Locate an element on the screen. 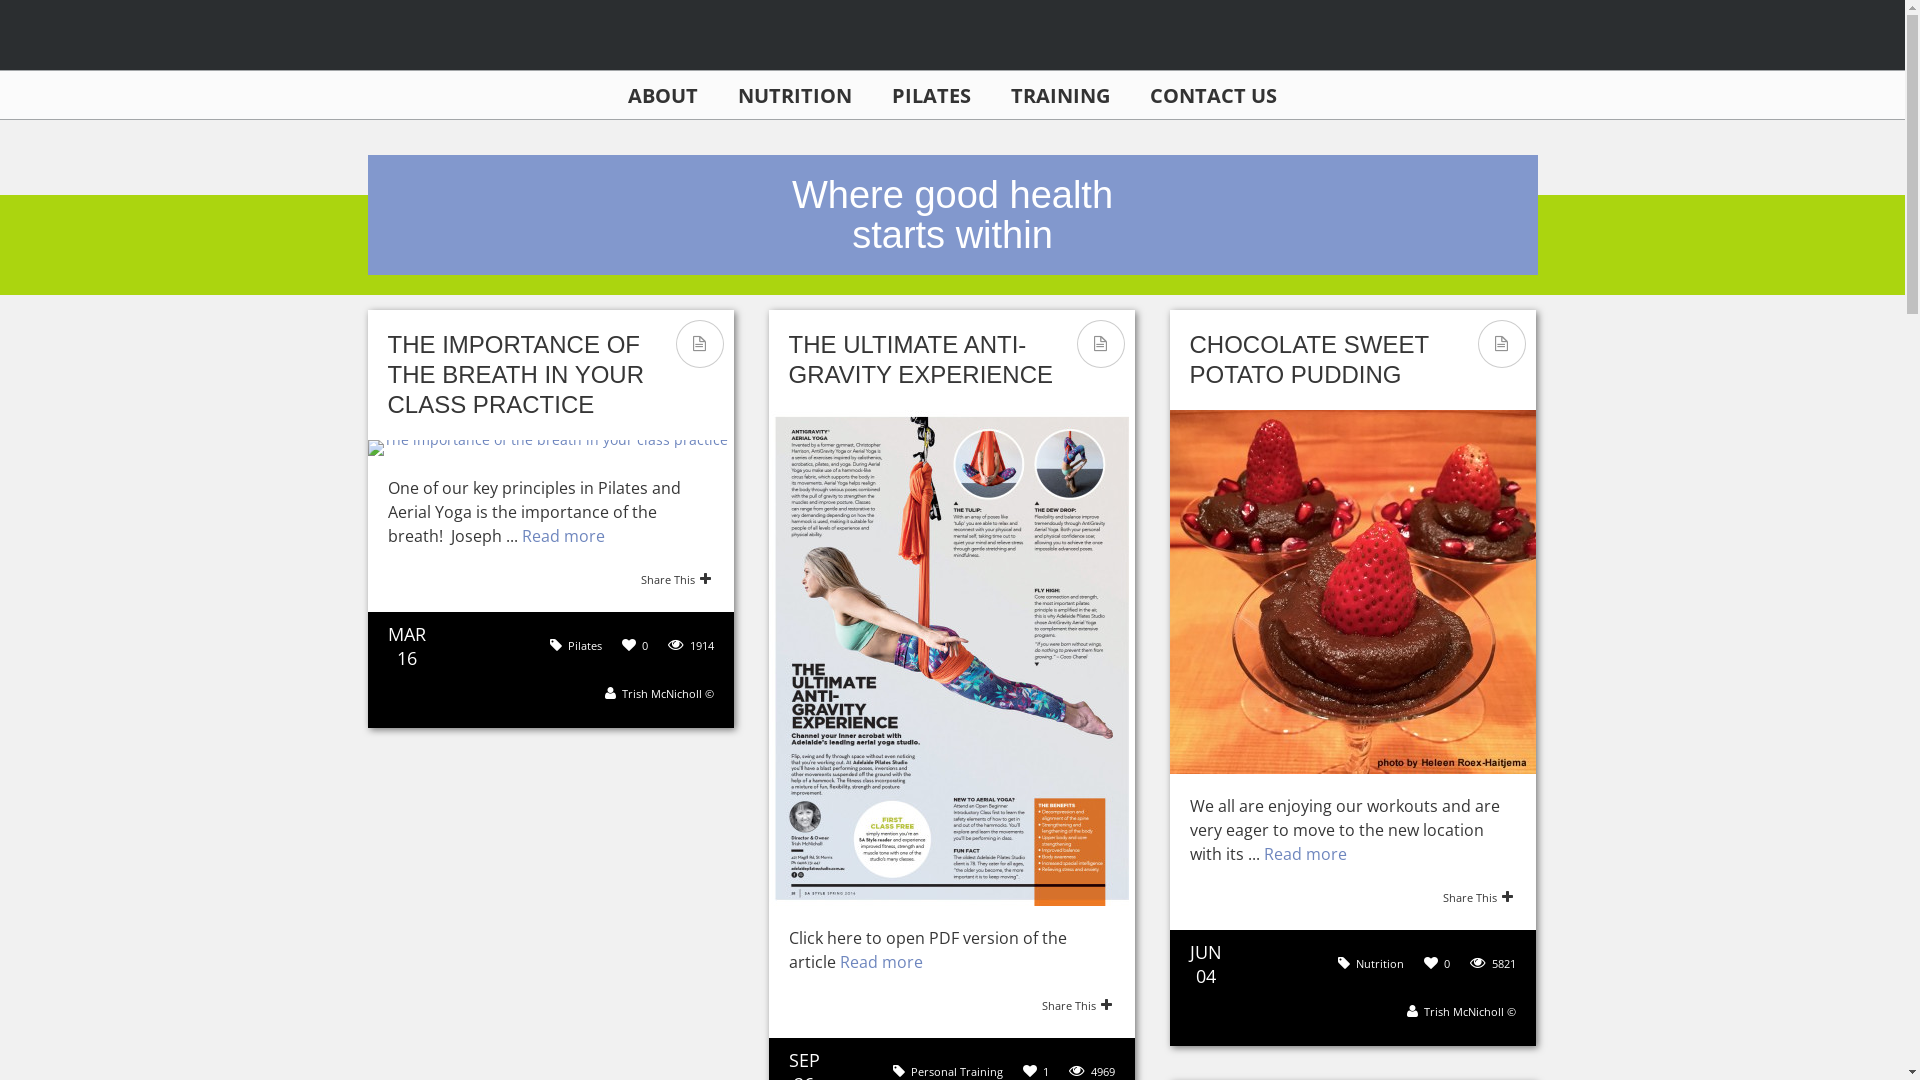 The width and height of the screenshot is (1920, 1080). standard is located at coordinates (1100, 344).